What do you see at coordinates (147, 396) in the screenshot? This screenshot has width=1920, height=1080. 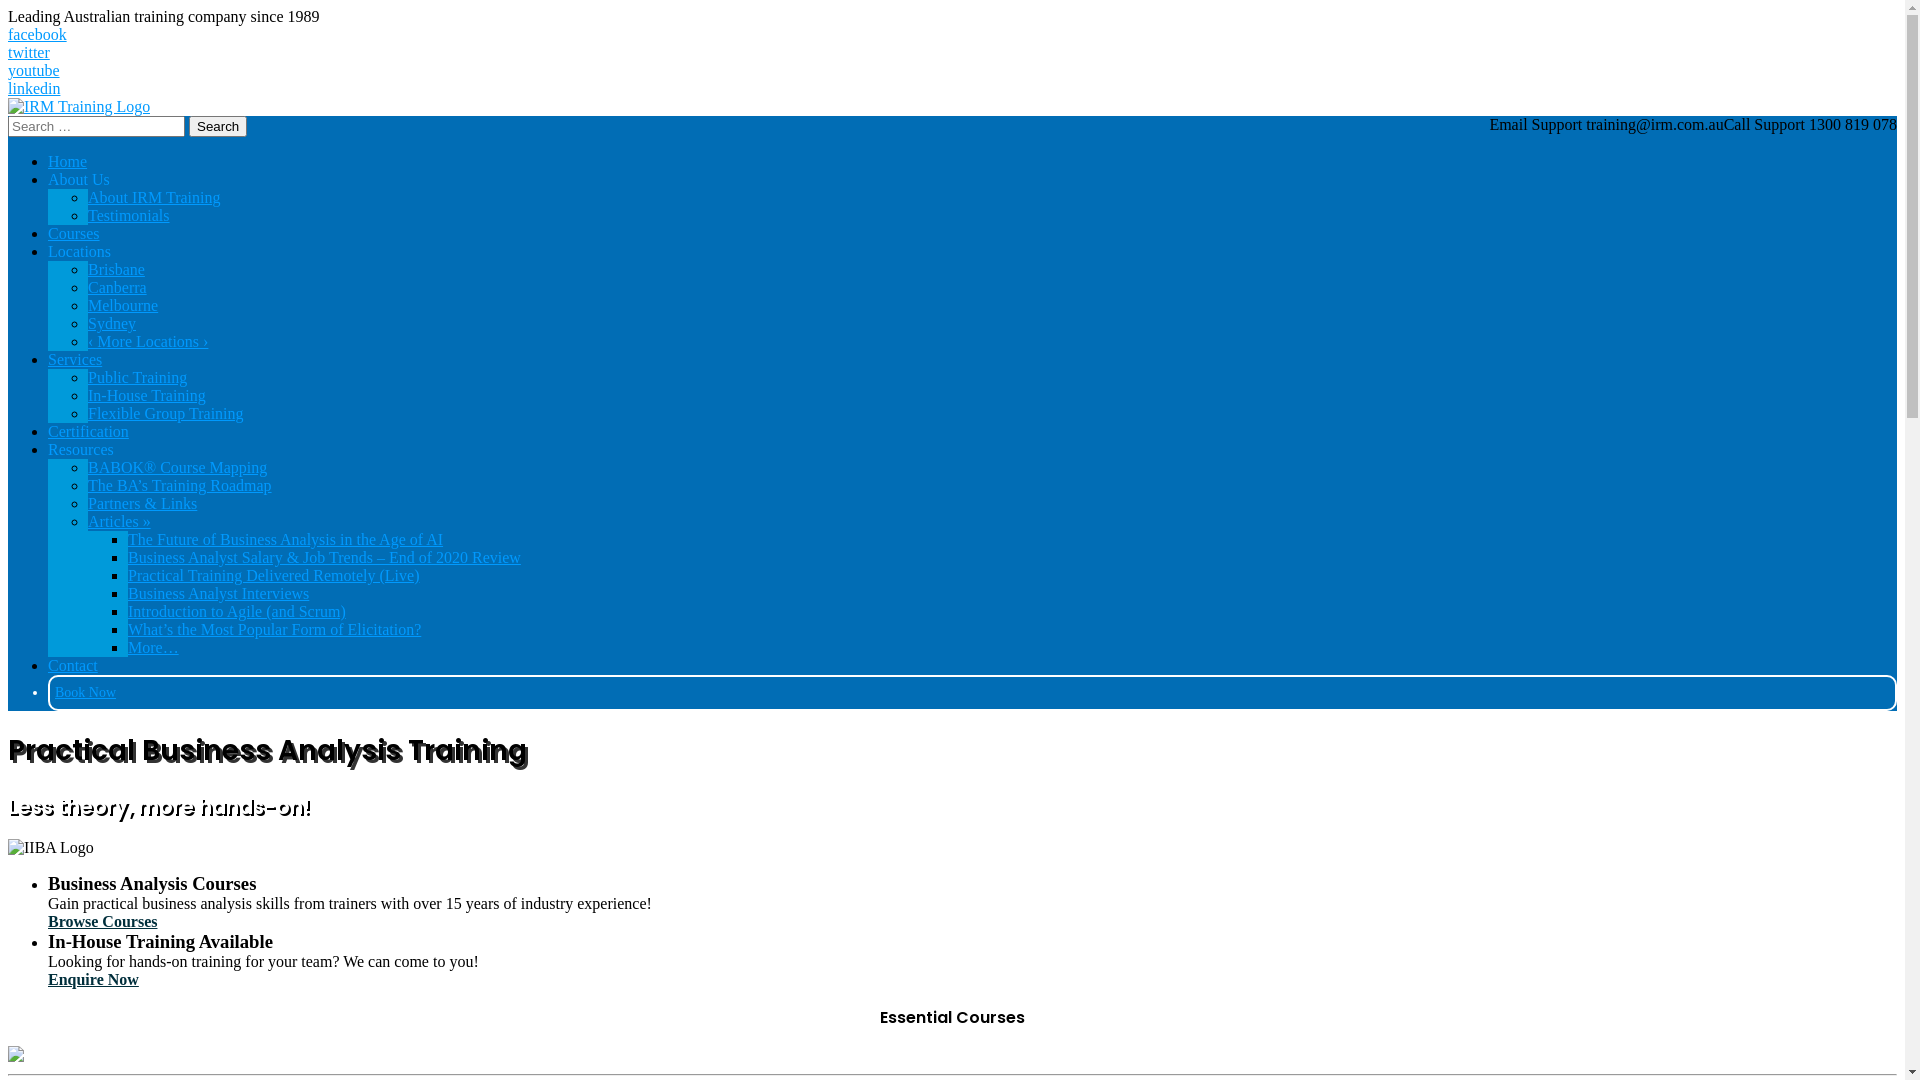 I see `In-House Training` at bounding box center [147, 396].